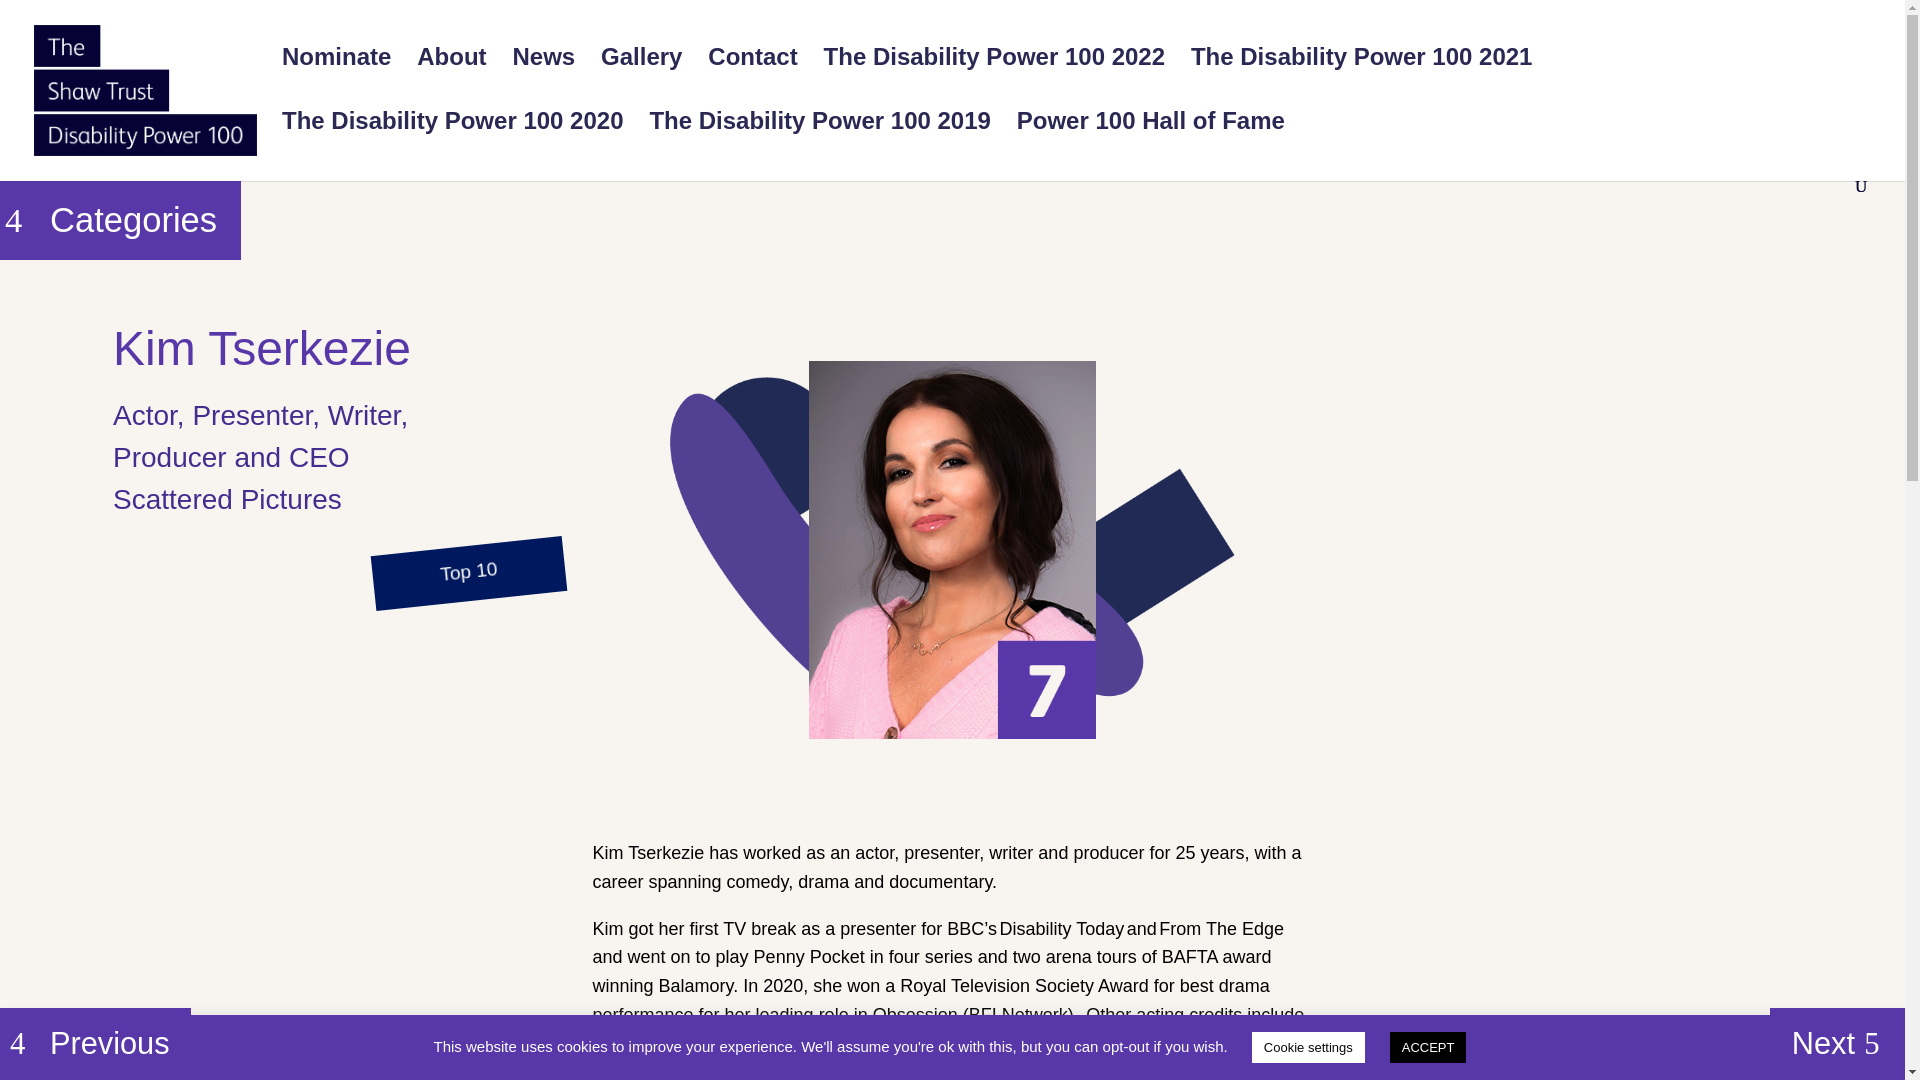 Image resolution: width=1920 pixels, height=1080 pixels. What do you see at coordinates (95, 1044) in the screenshot?
I see `Previous` at bounding box center [95, 1044].